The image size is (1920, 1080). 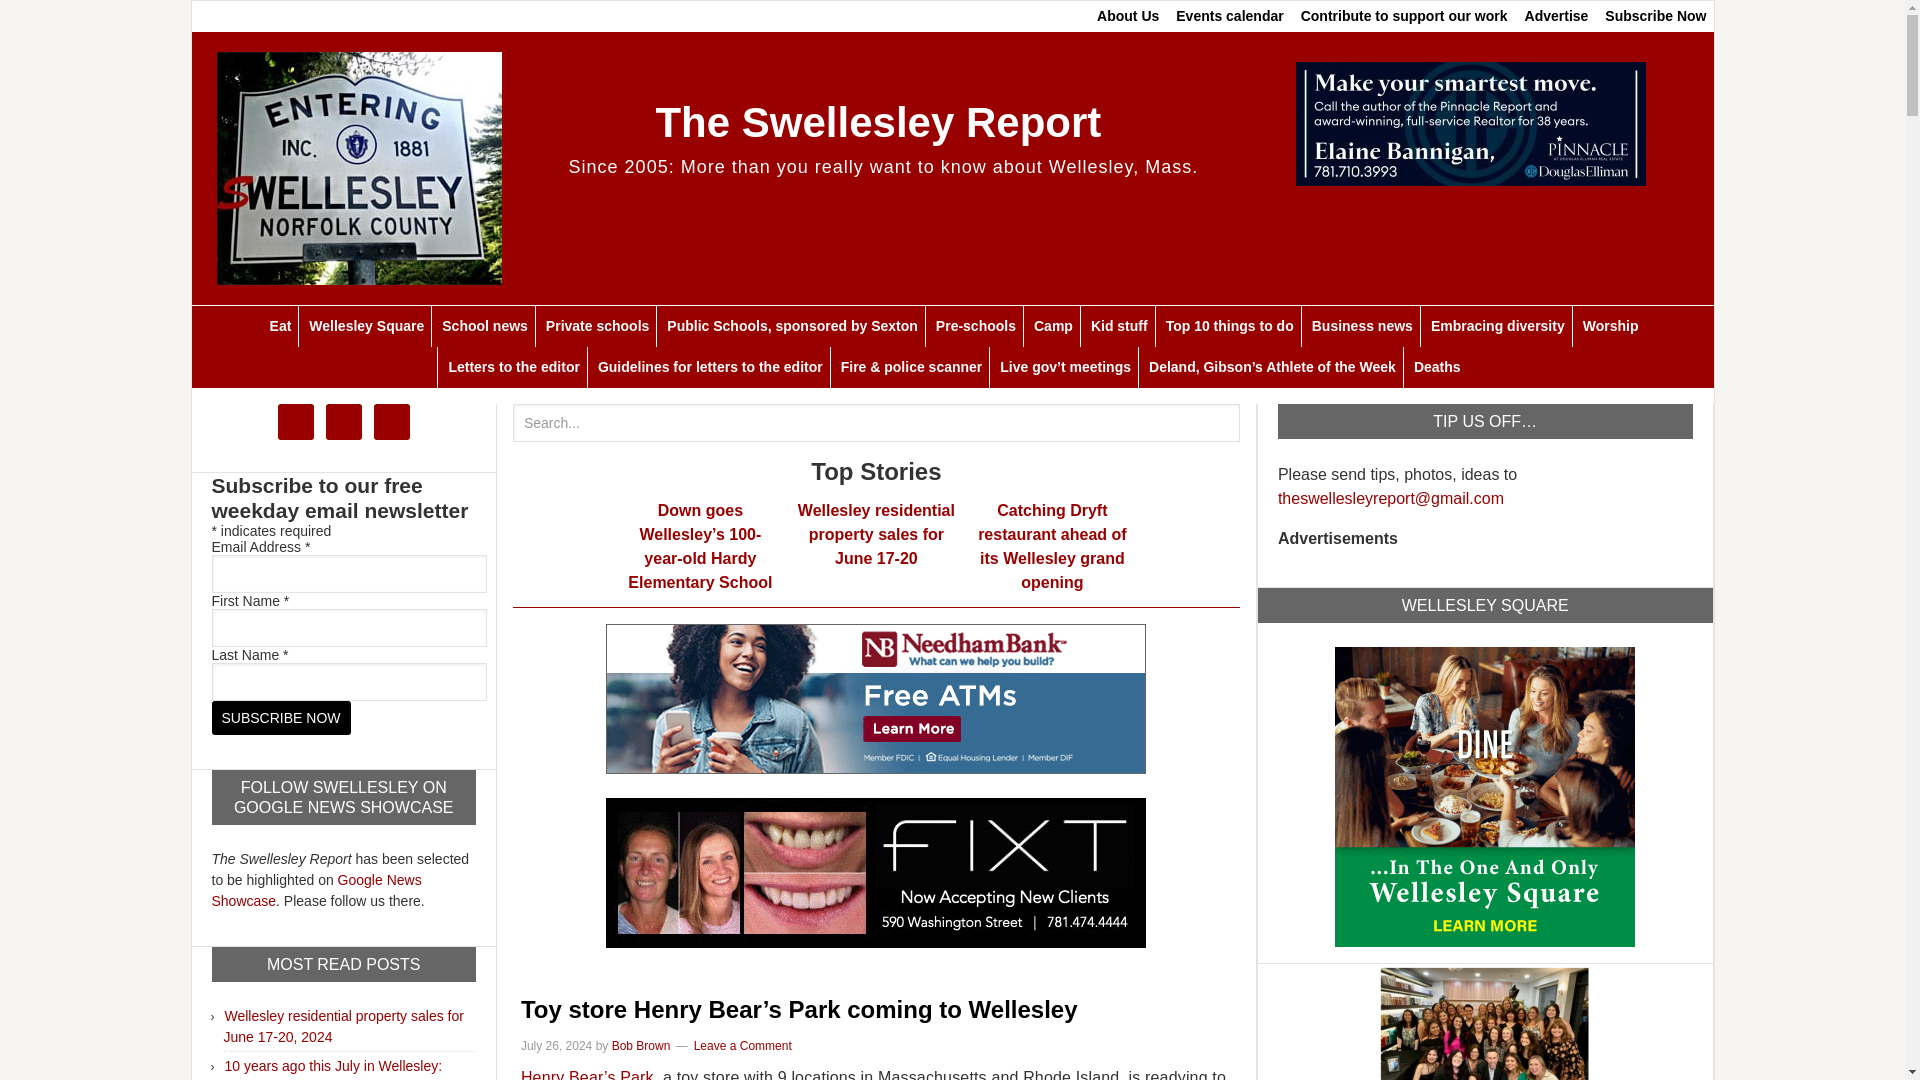 I want to click on Private schools, so click(x=598, y=326).